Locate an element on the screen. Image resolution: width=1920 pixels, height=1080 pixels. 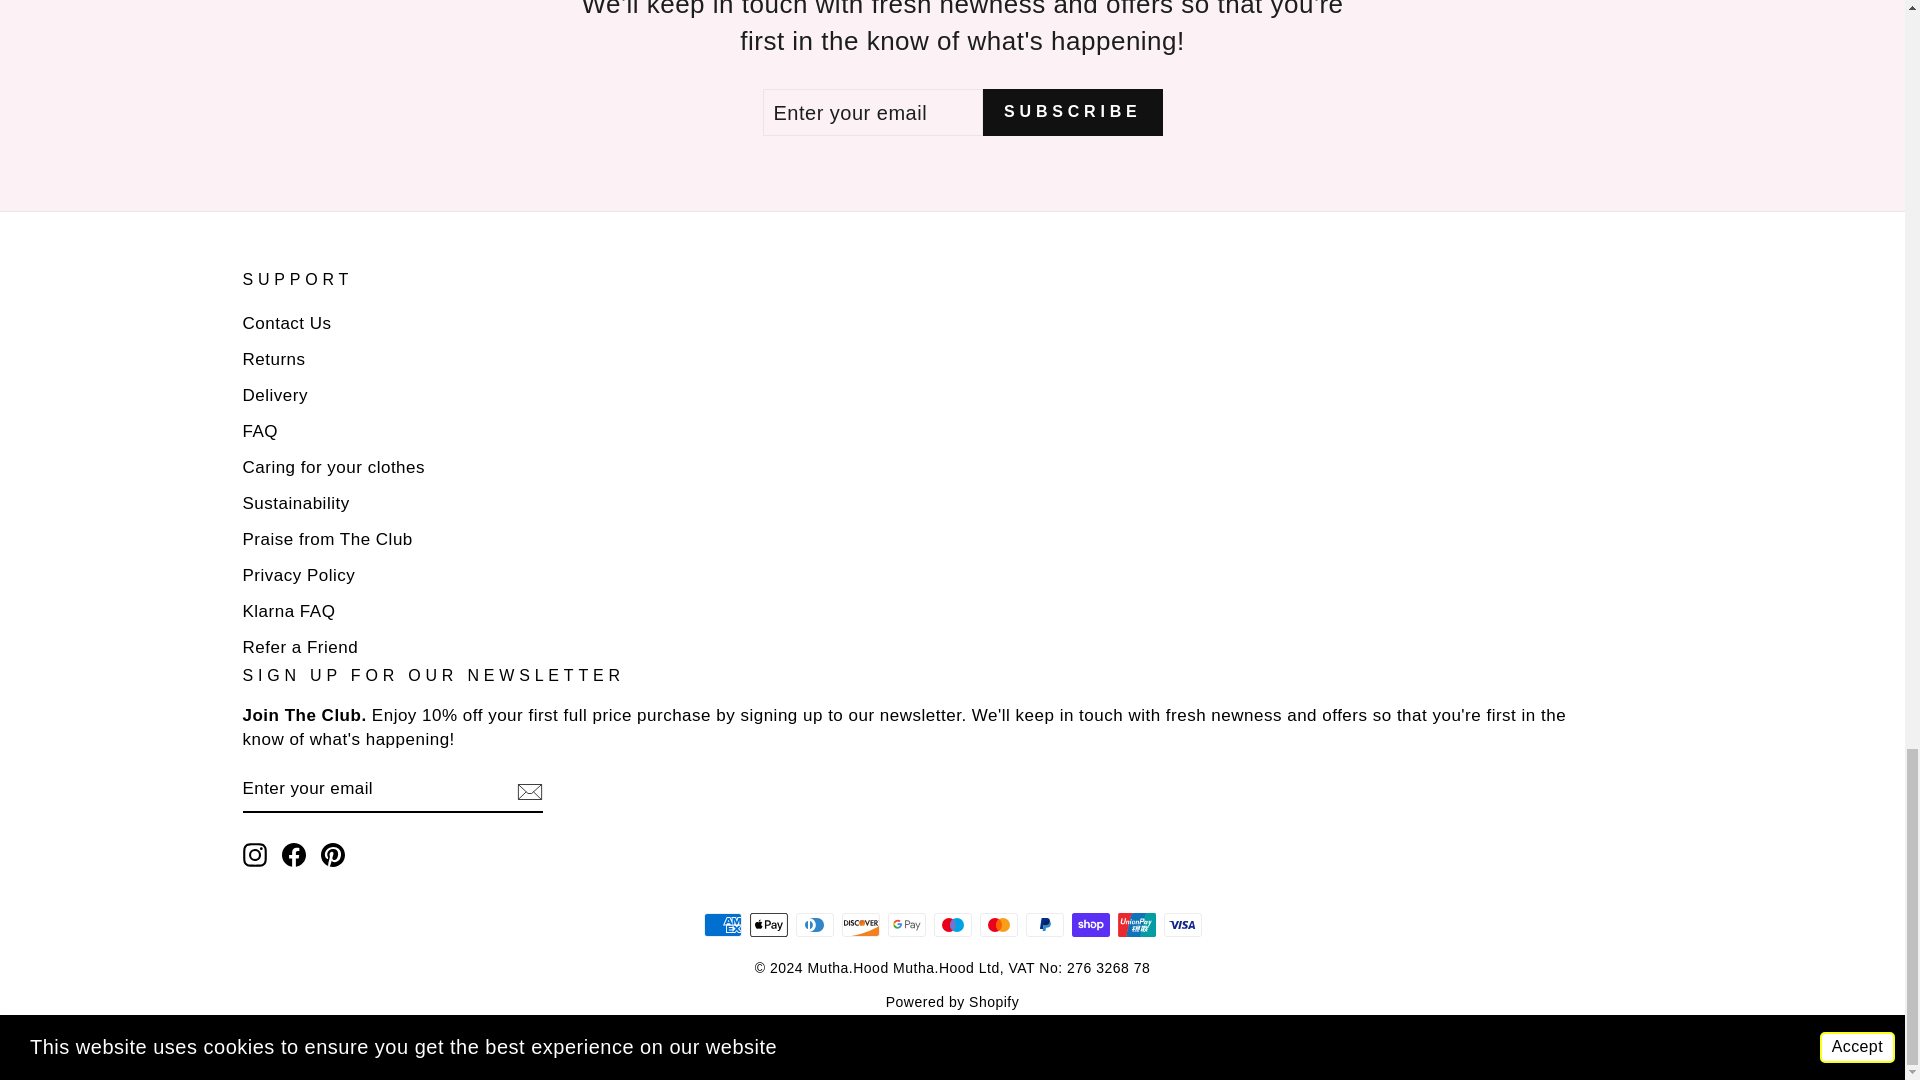
Mutha.Hood on Pinterest is located at coordinates (332, 856).